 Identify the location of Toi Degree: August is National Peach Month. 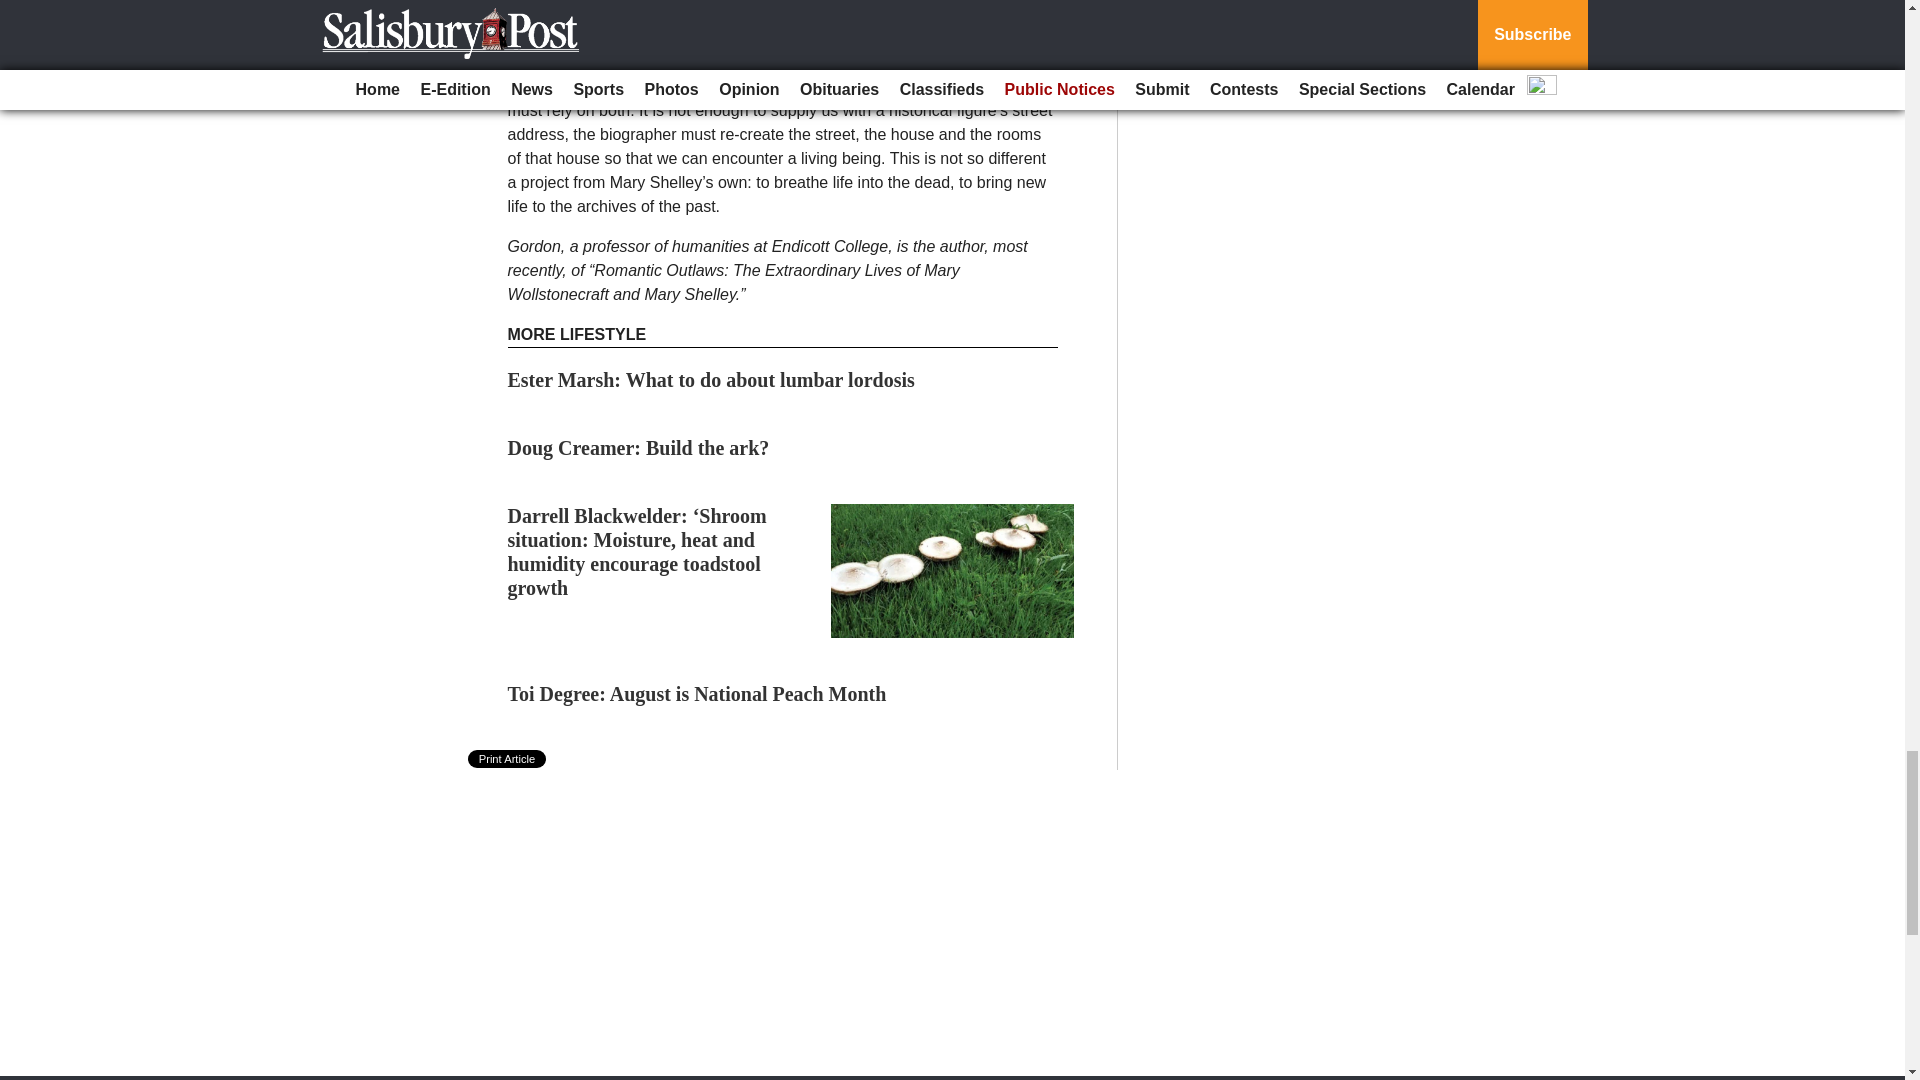
(698, 694).